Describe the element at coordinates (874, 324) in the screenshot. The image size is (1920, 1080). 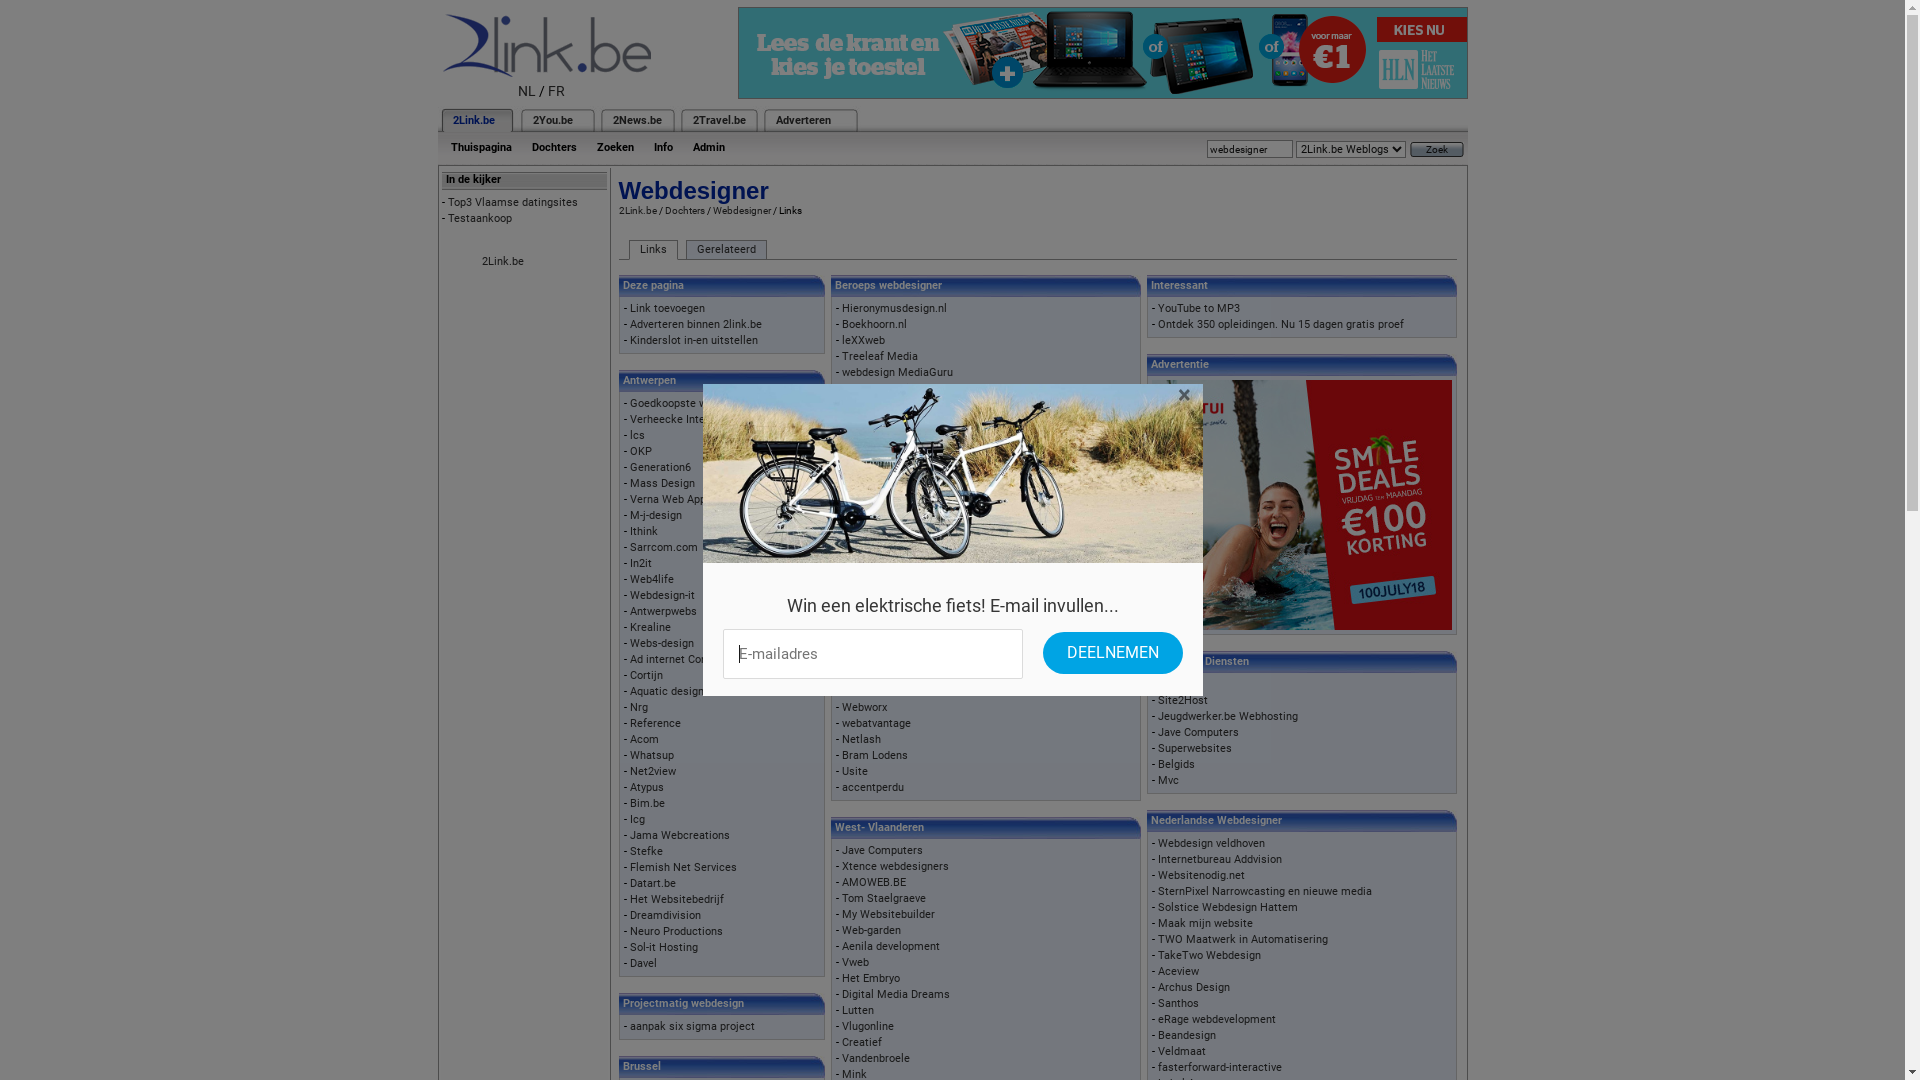
I see `Boekhoorn.nl` at that location.